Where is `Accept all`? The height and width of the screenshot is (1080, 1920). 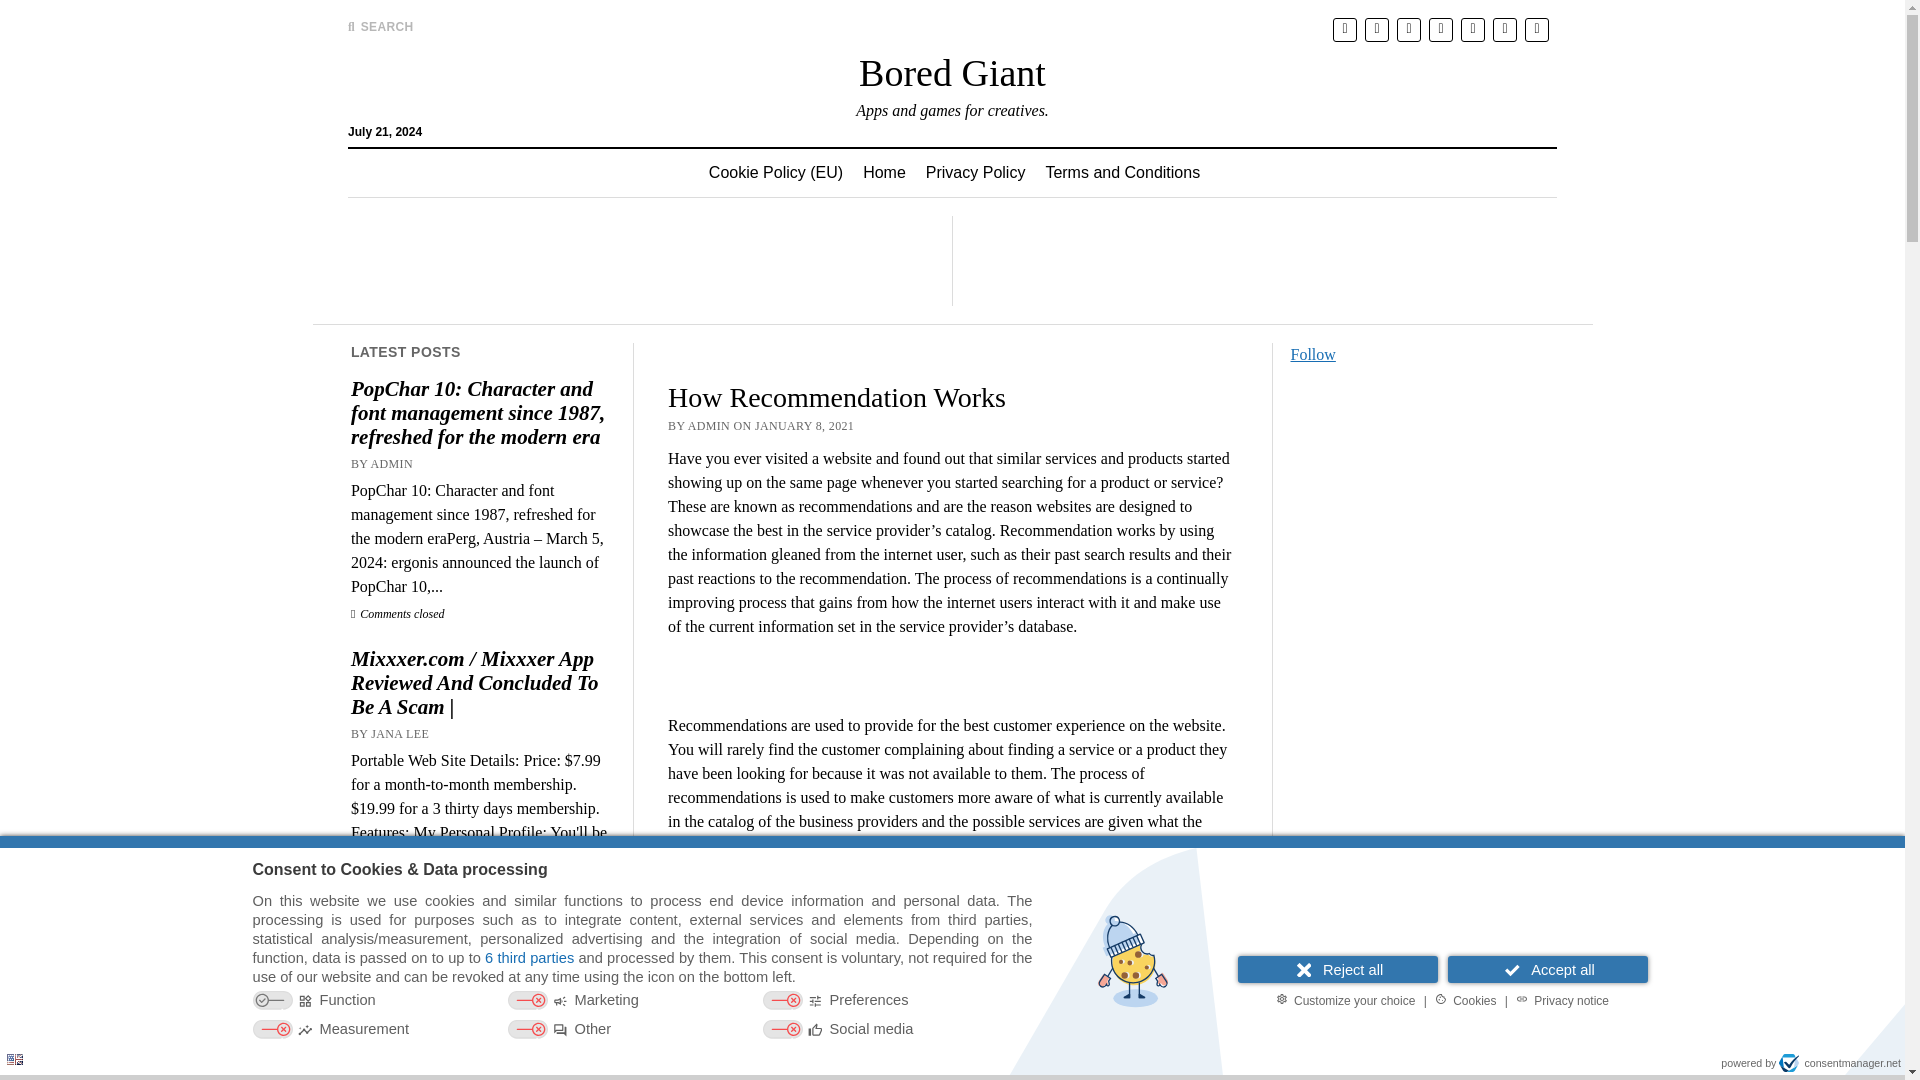 Accept all is located at coordinates (1547, 968).